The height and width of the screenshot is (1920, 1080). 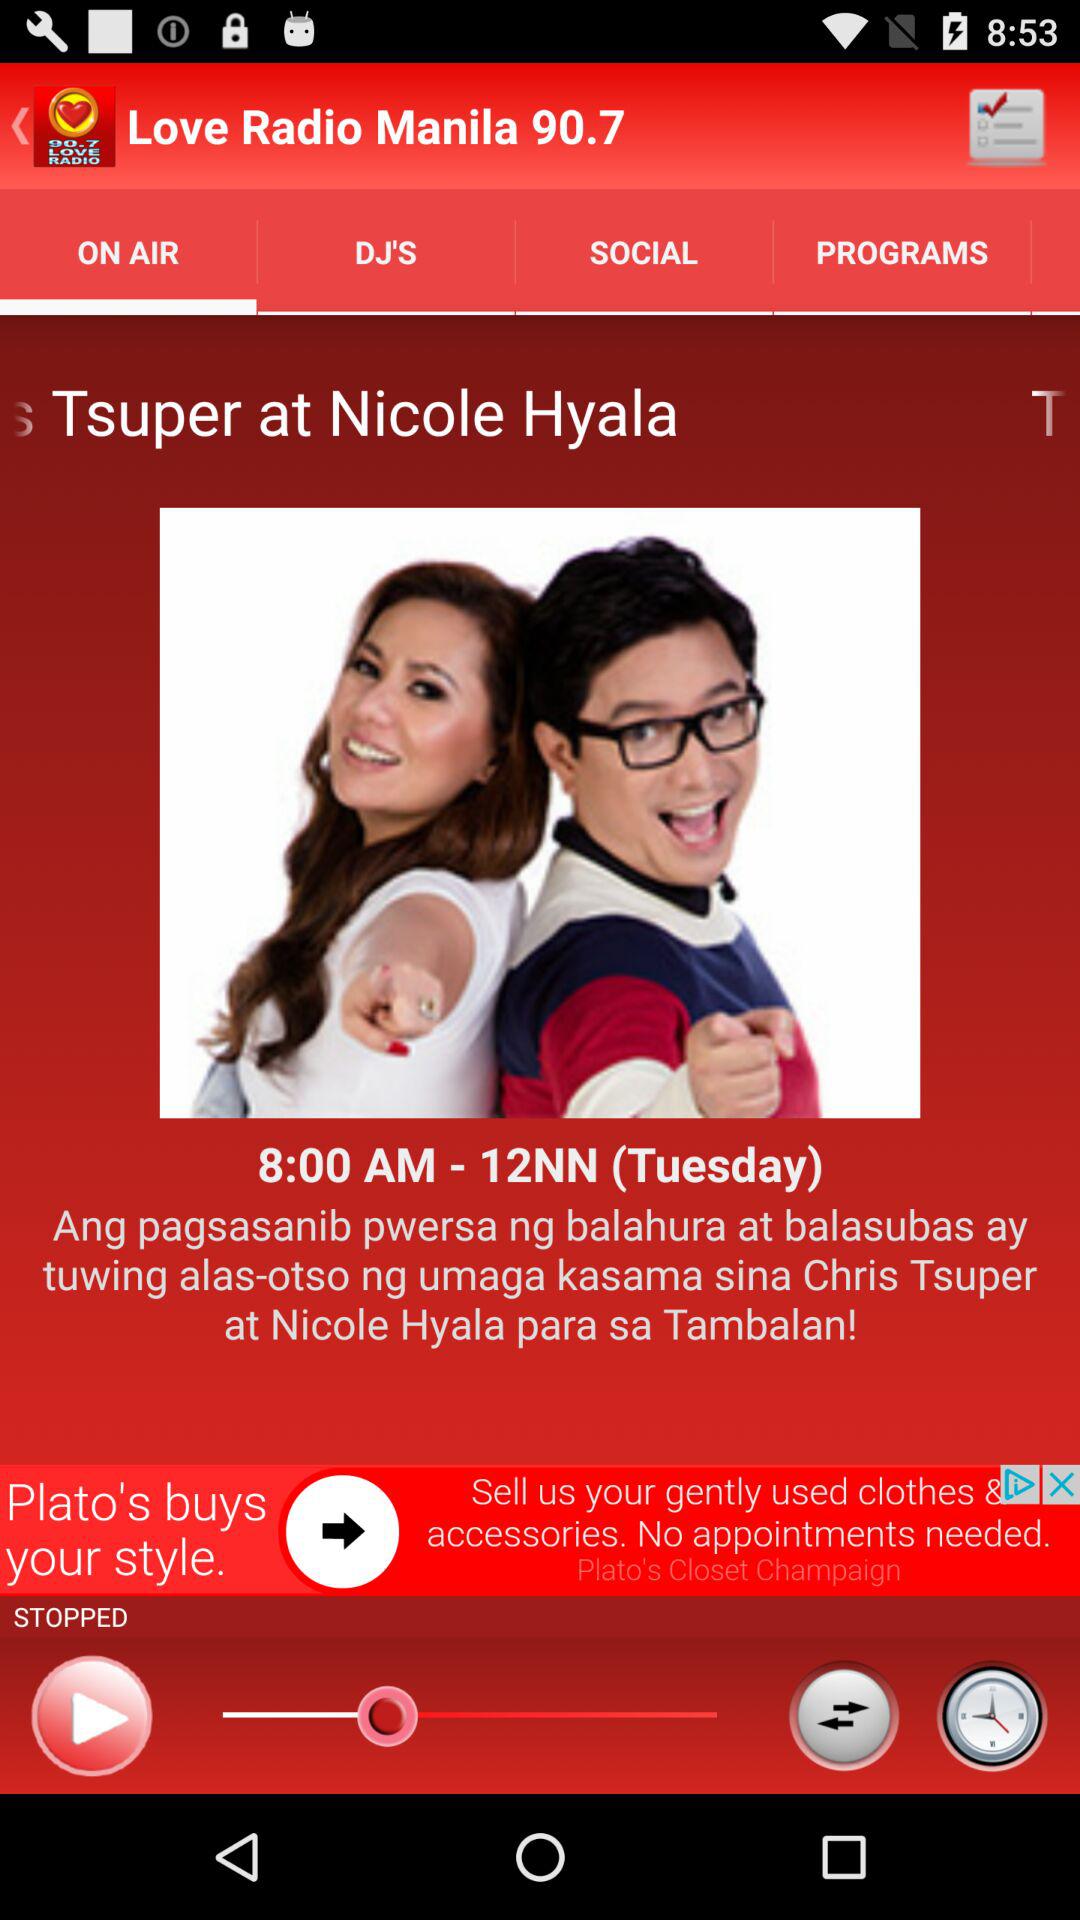 What do you see at coordinates (1006, 126) in the screenshot?
I see `open icon to the right of love radio manila icon` at bounding box center [1006, 126].